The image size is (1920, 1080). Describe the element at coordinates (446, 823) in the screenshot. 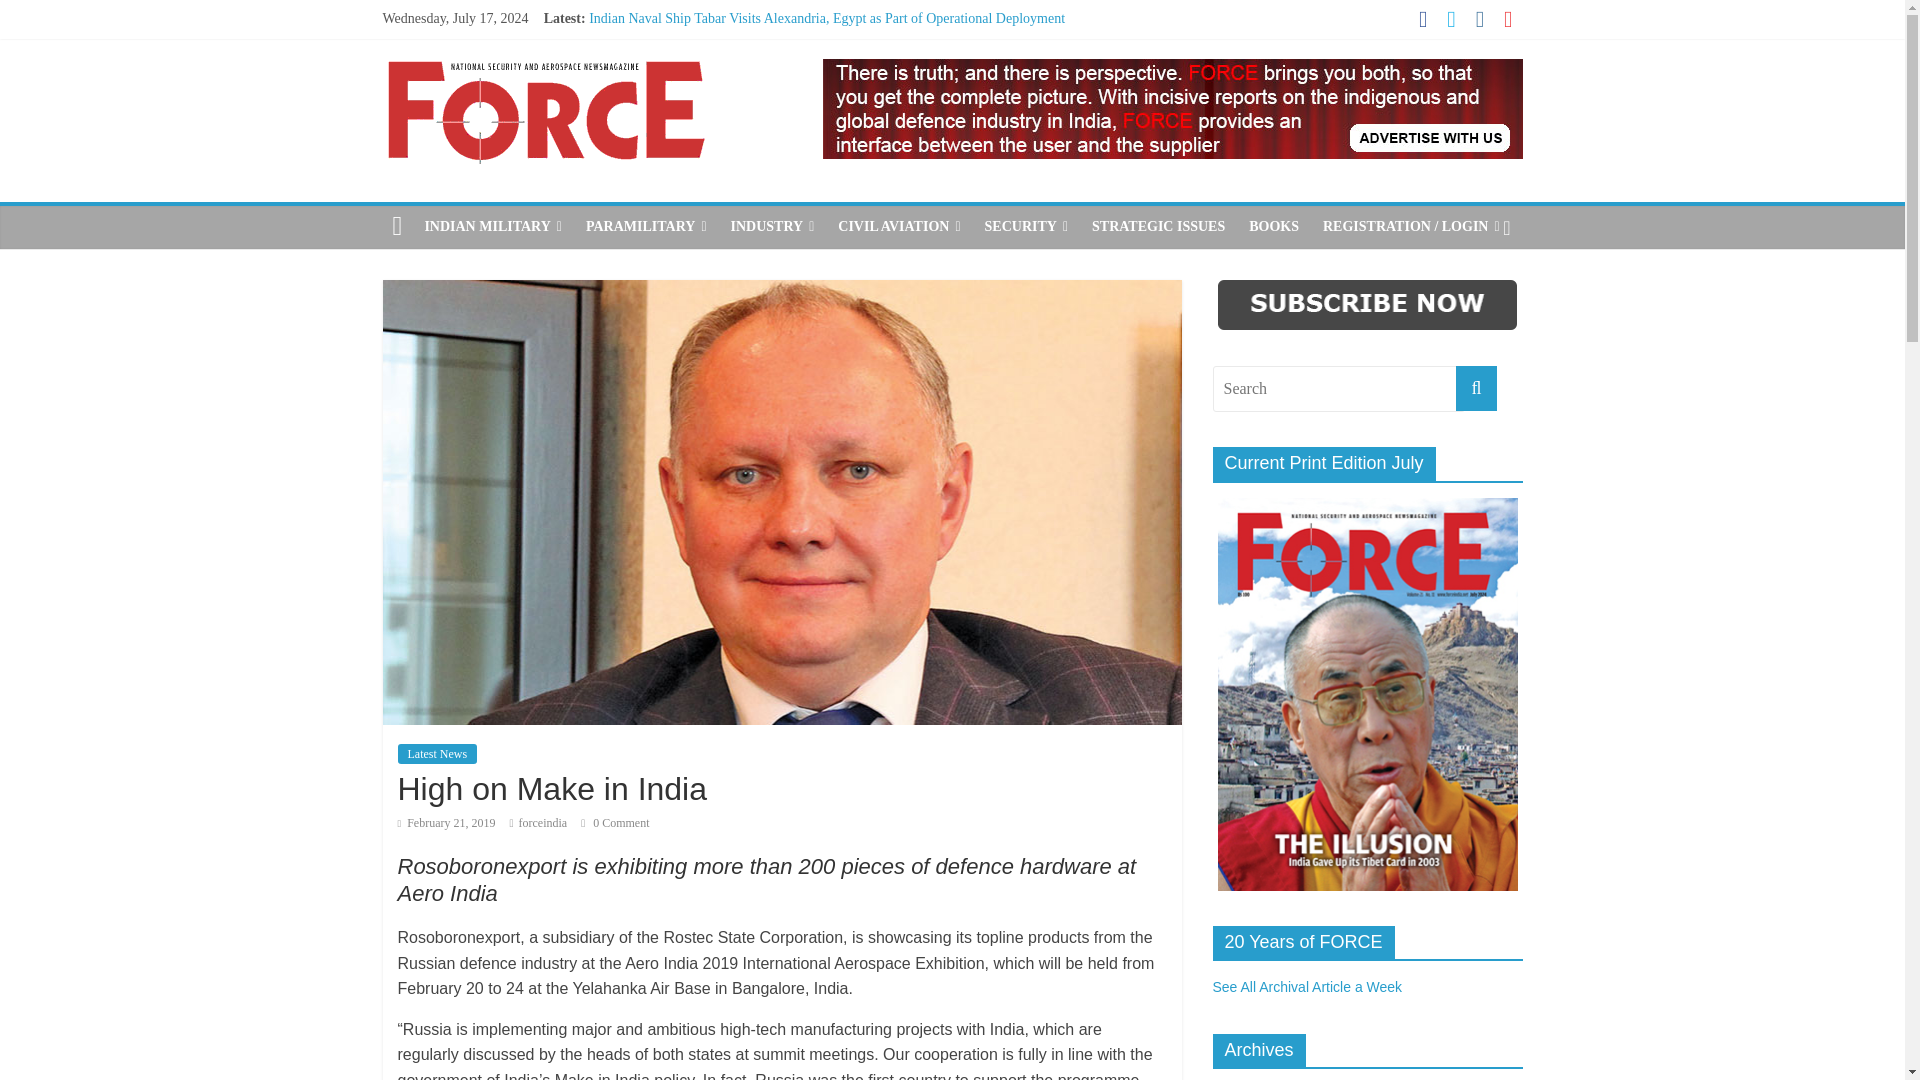

I see `6:09 am` at that location.